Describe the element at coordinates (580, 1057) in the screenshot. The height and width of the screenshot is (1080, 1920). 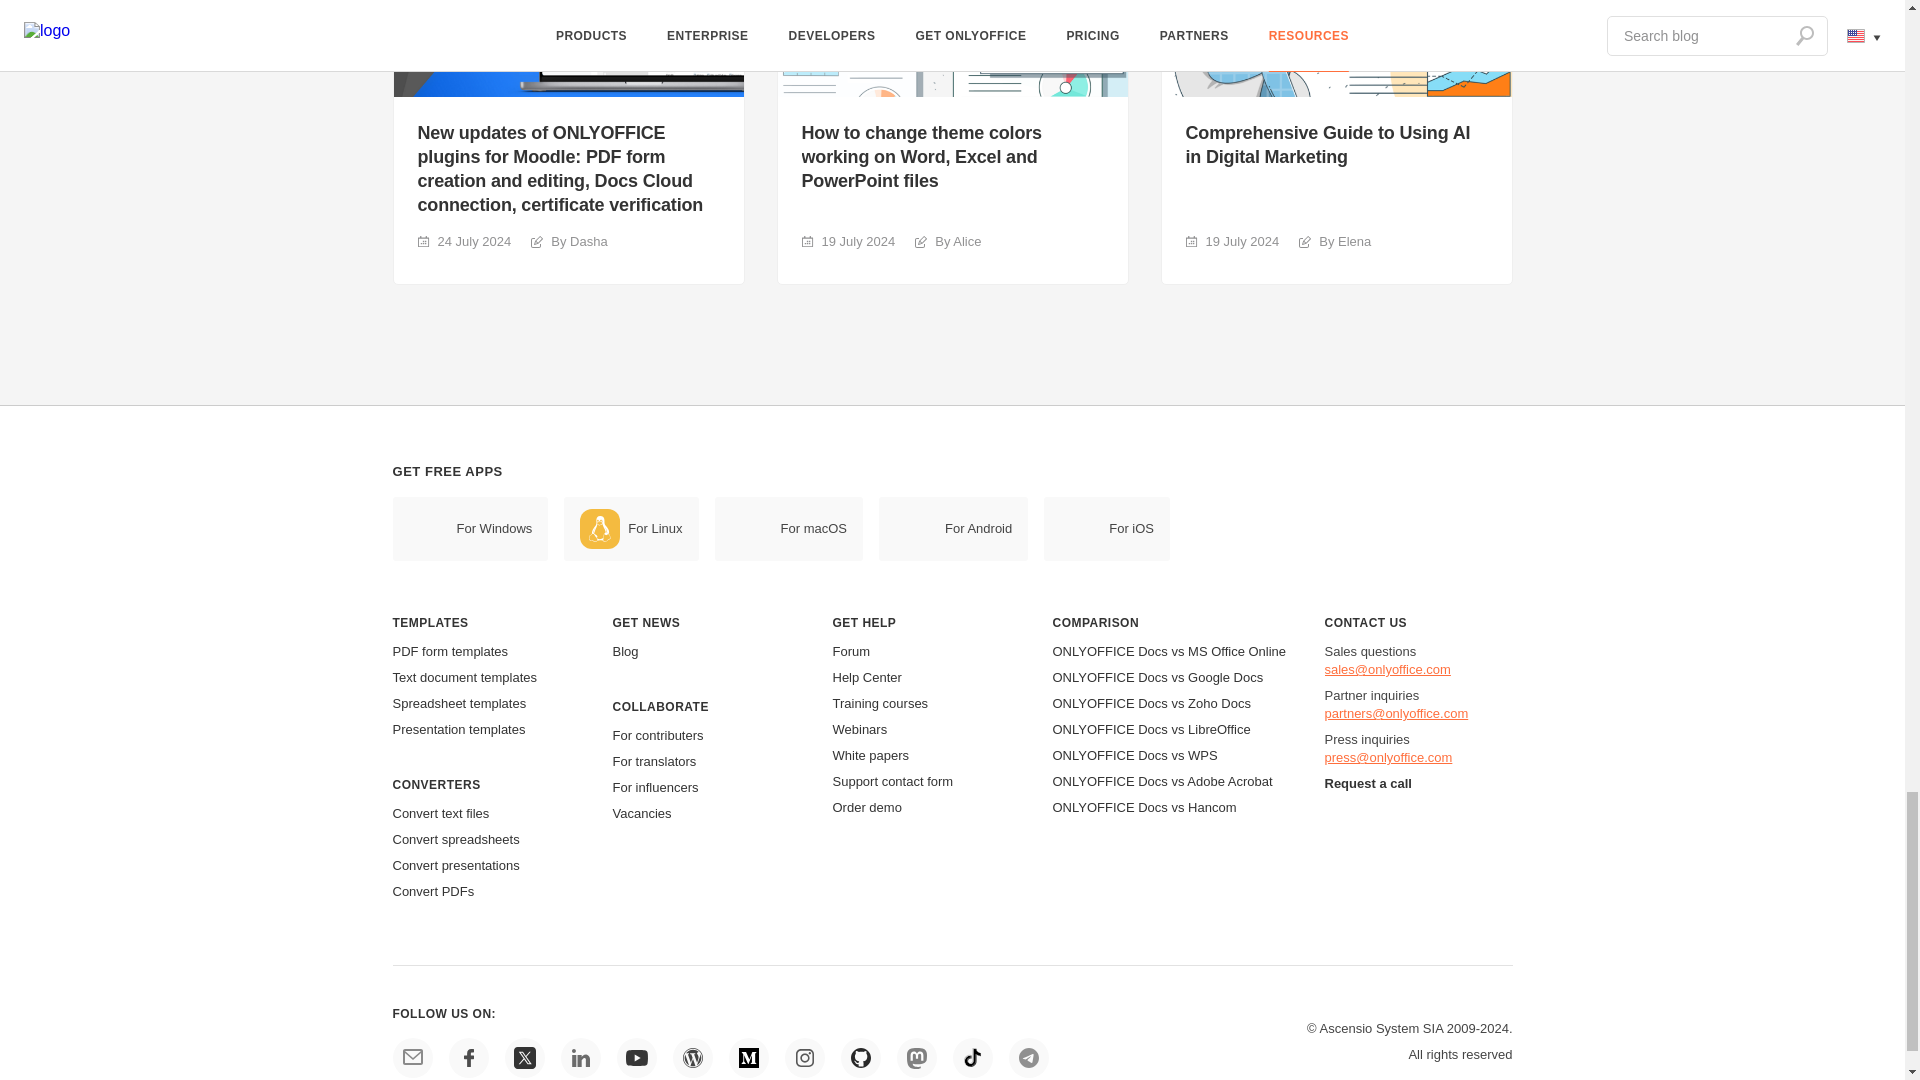
I see `LinkedIn` at that location.